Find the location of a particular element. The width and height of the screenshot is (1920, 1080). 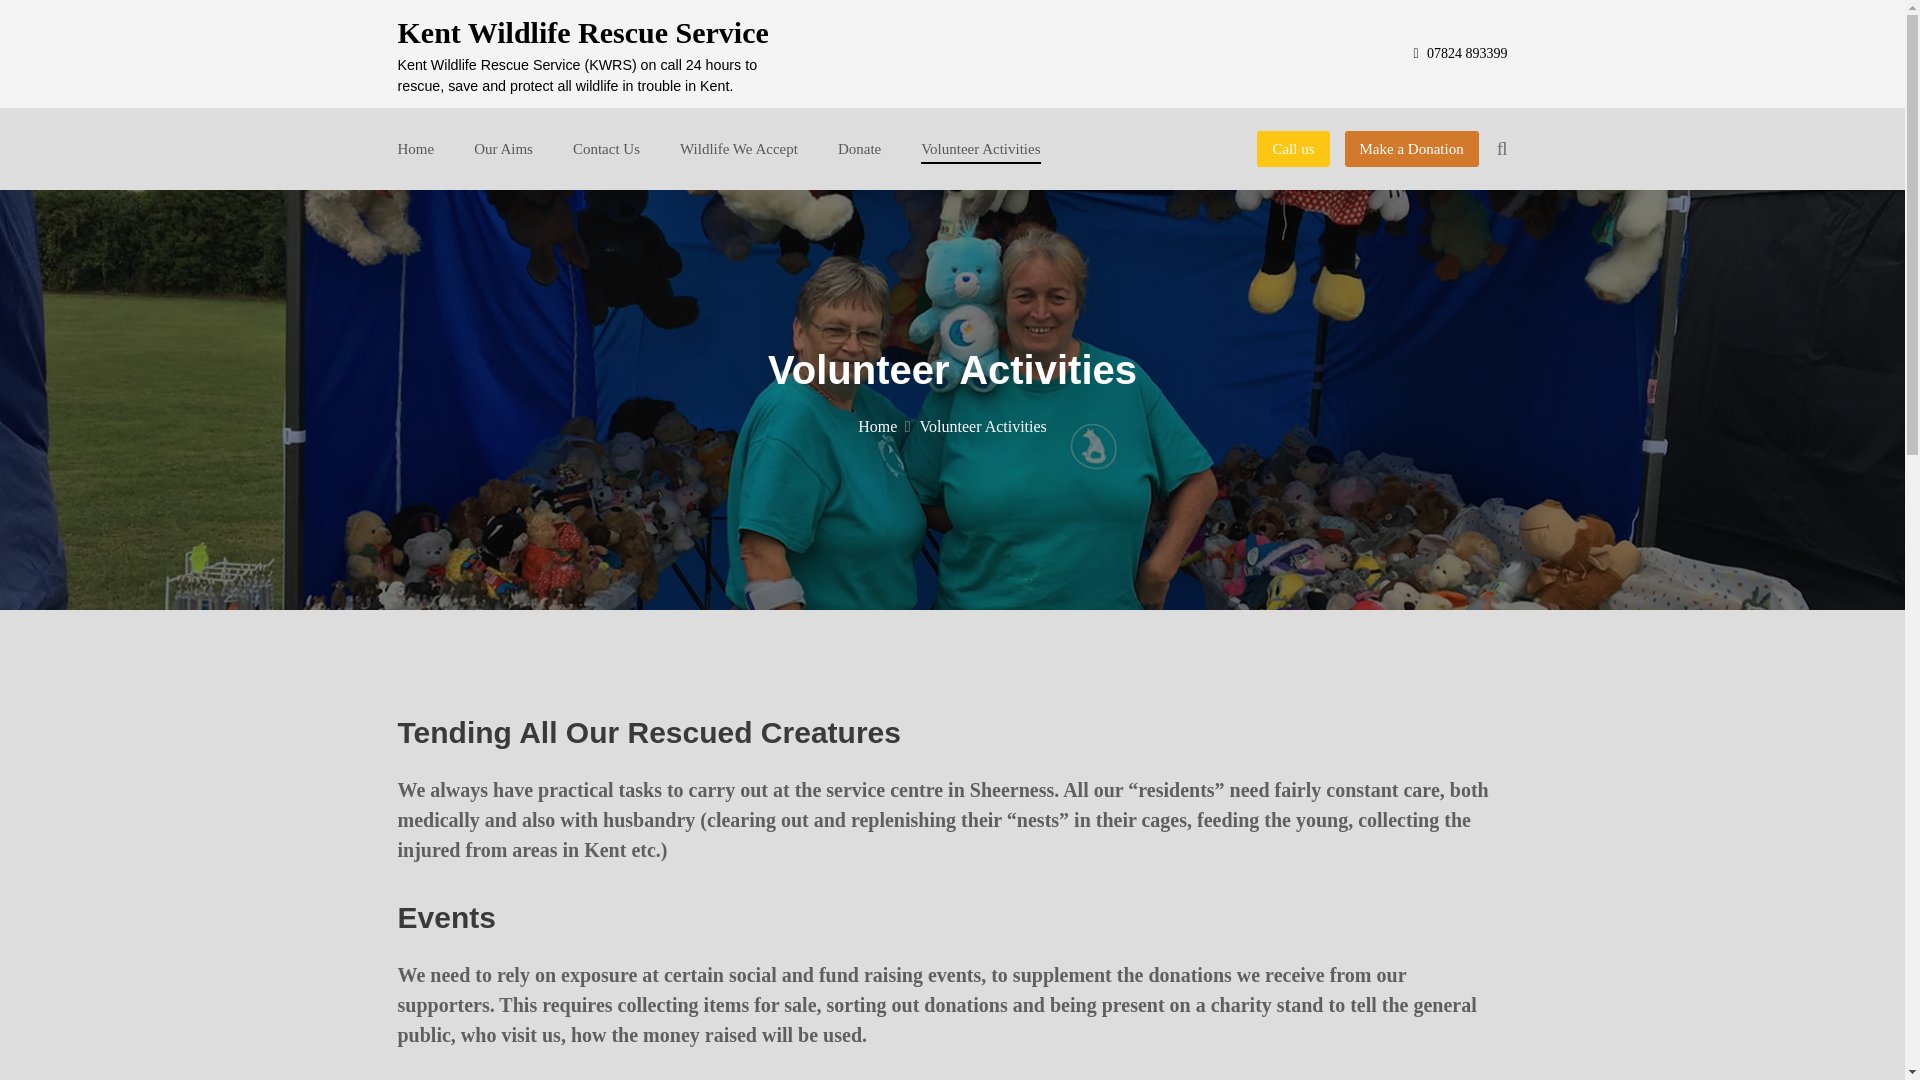

07824 893399 is located at coordinates (1460, 53).